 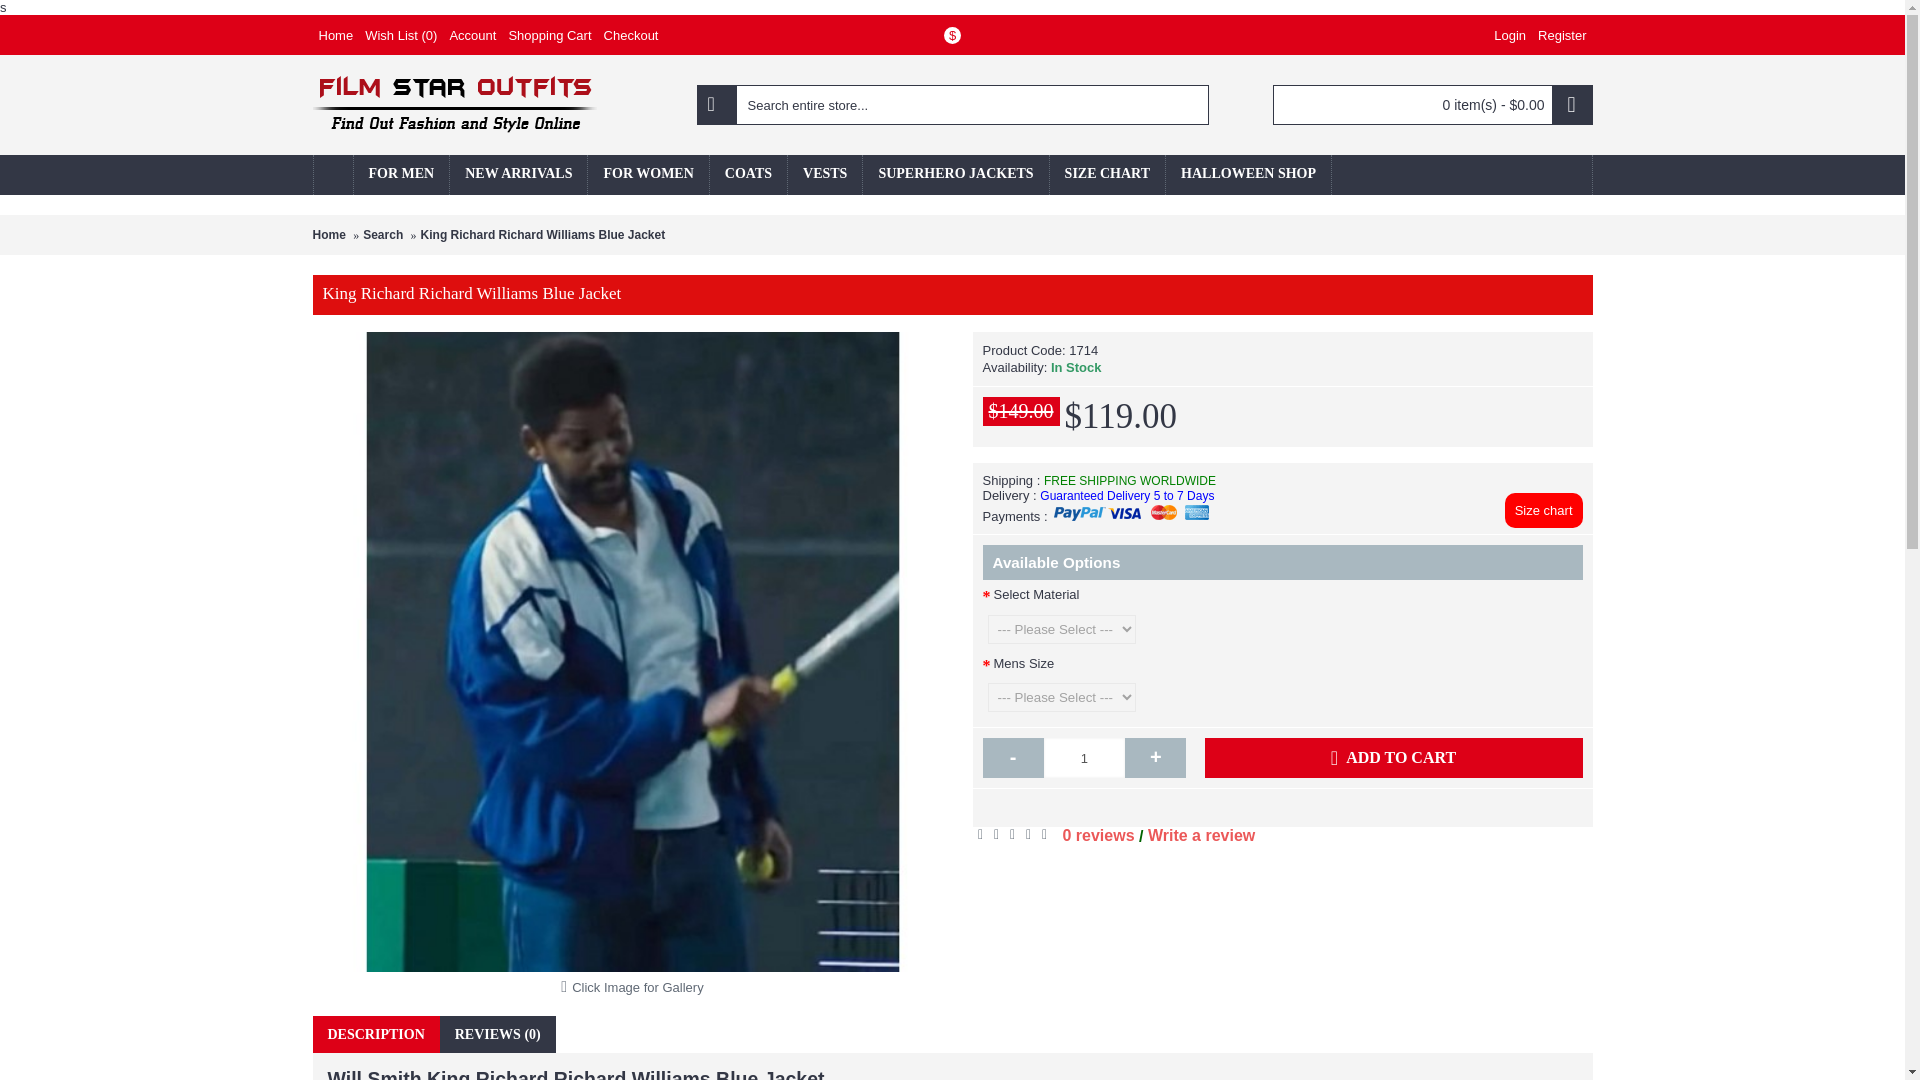 What do you see at coordinates (472, 35) in the screenshot?
I see `Account` at bounding box center [472, 35].